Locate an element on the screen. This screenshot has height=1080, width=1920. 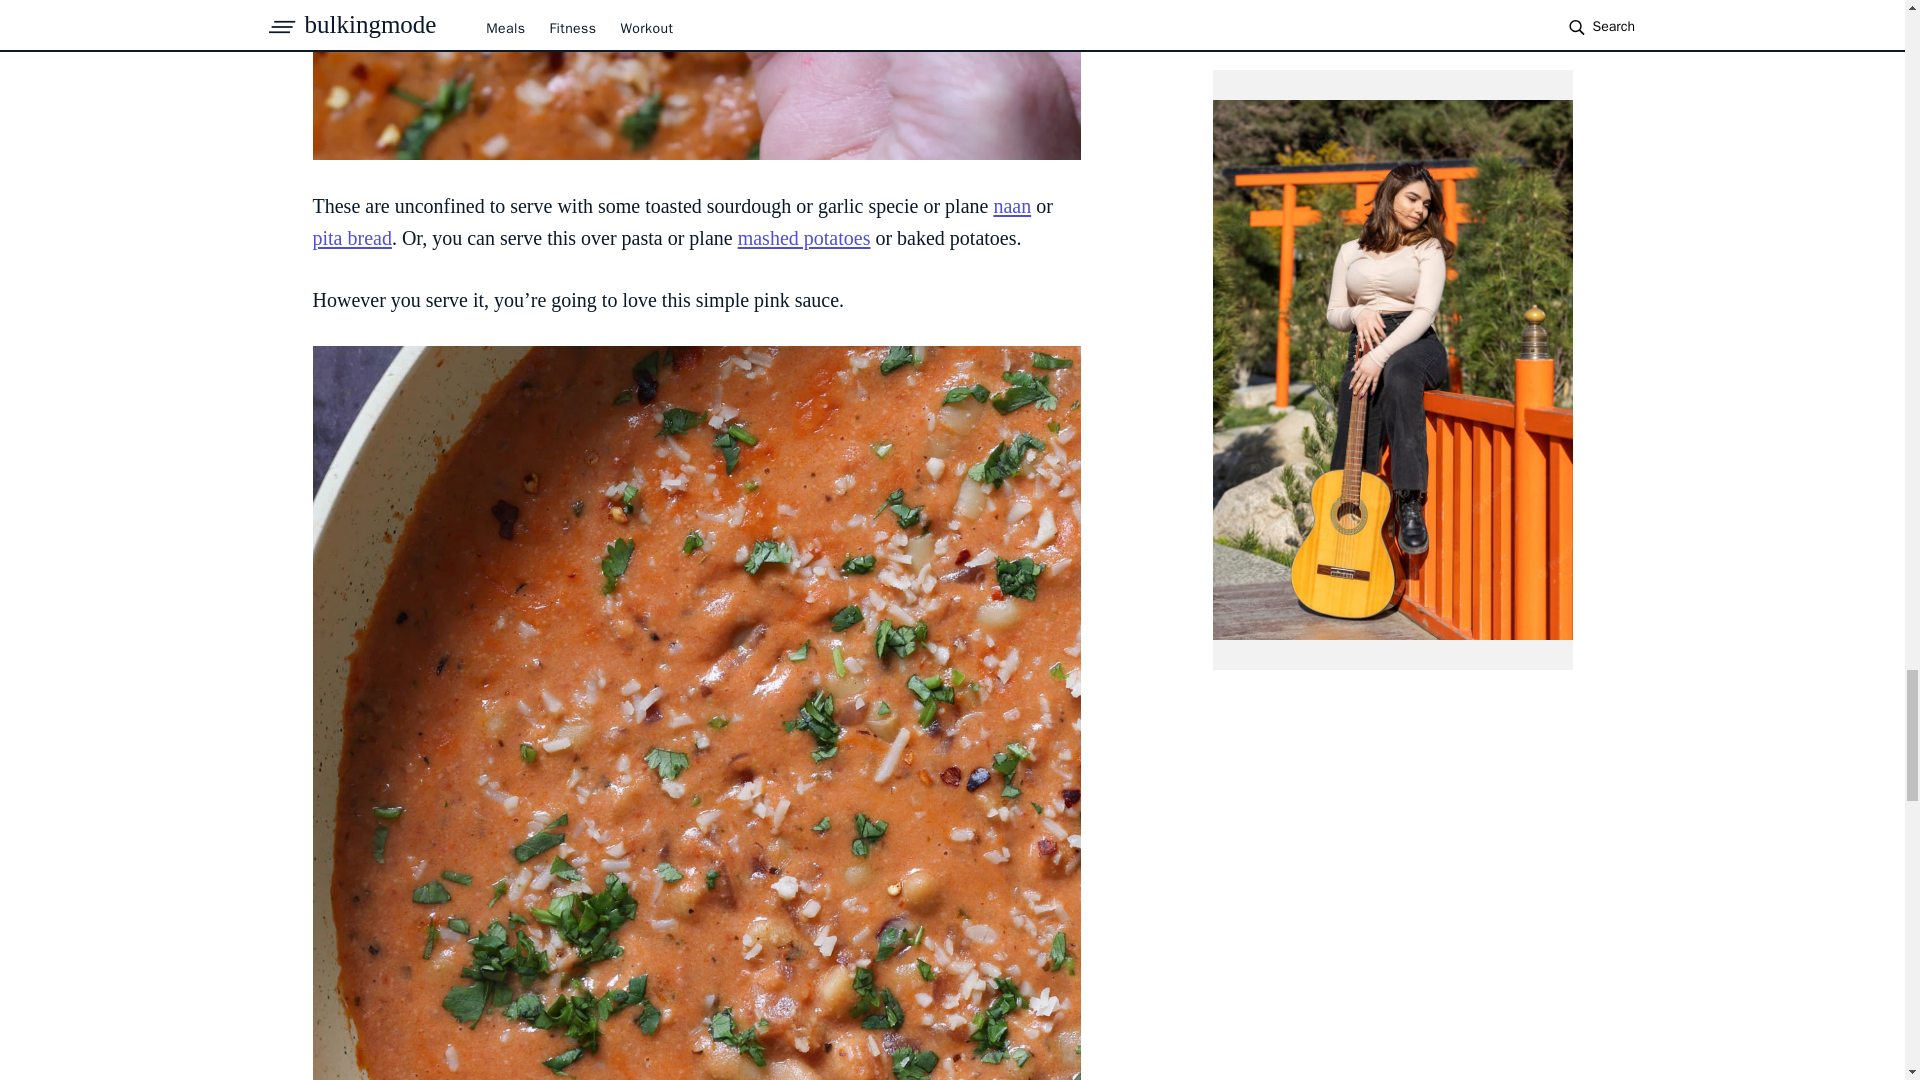
naan is located at coordinates (1012, 206).